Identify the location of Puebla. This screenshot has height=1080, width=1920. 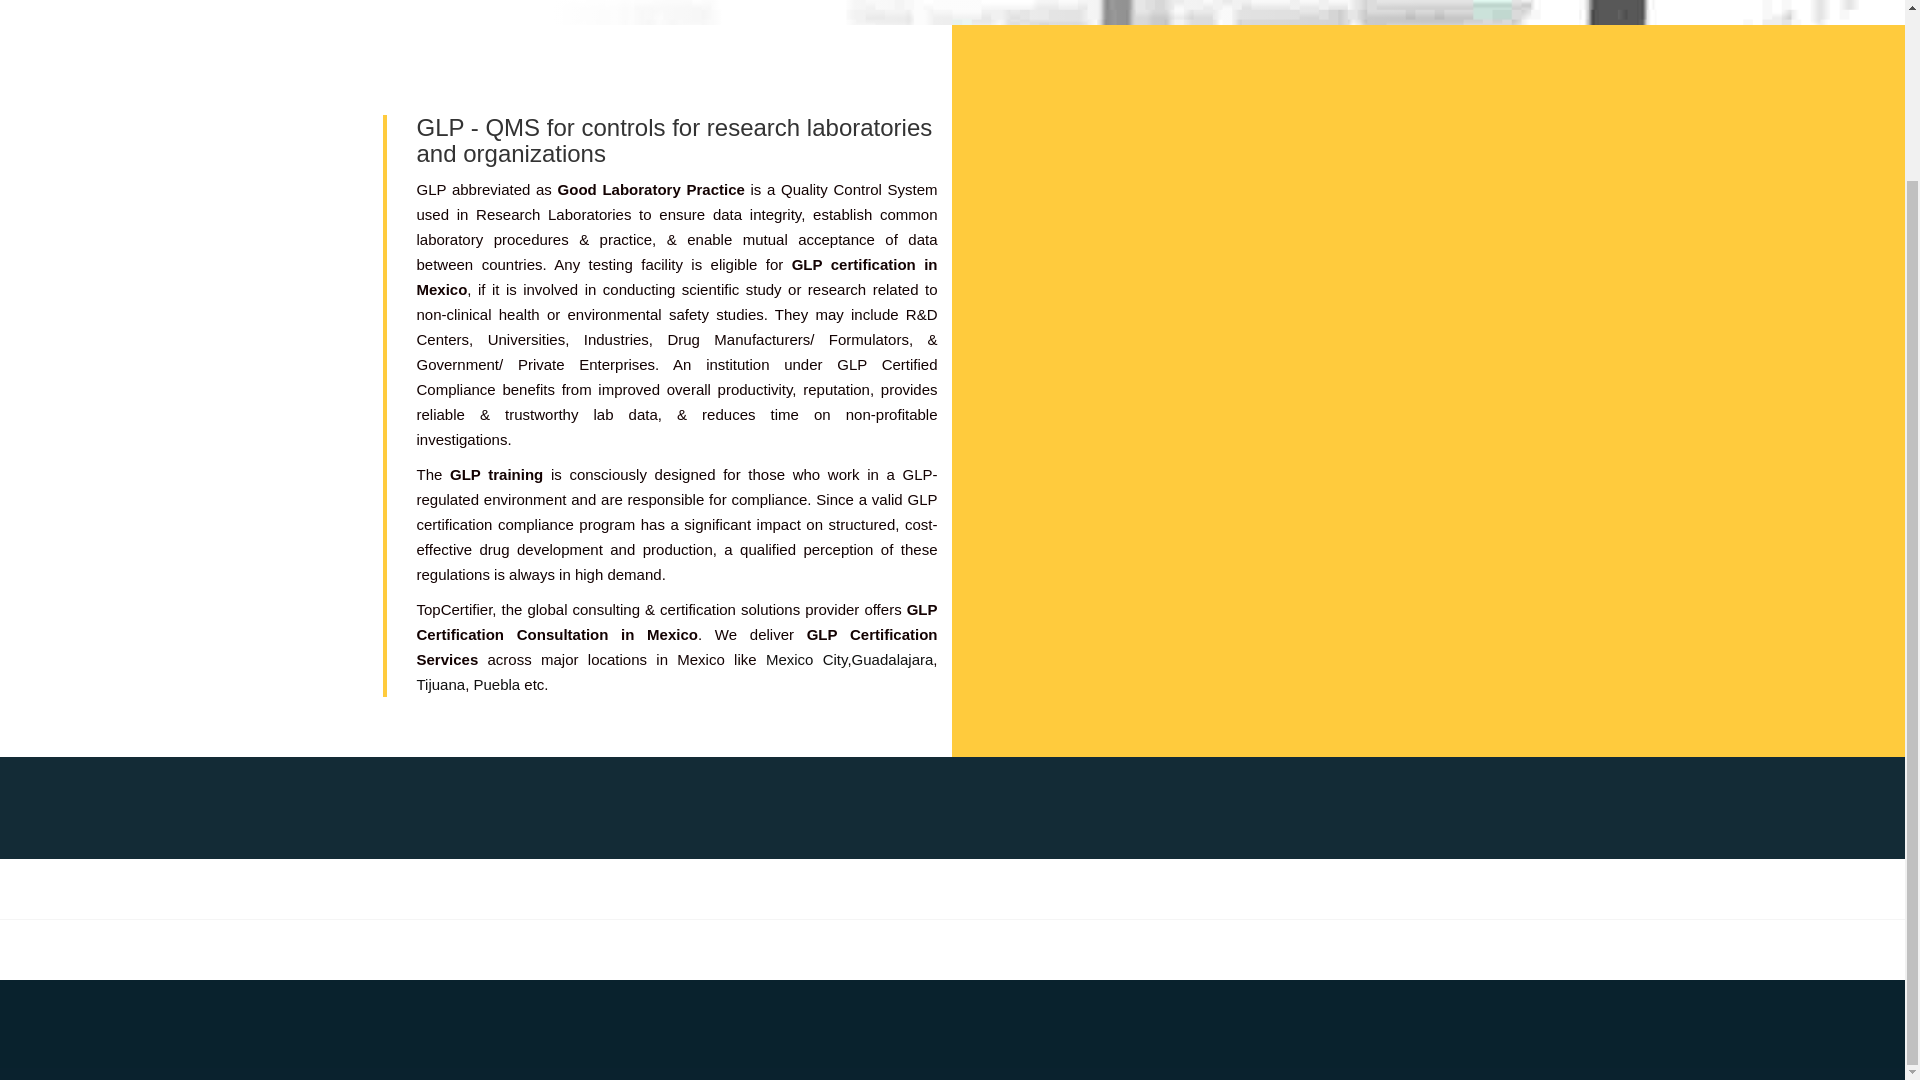
(494, 684).